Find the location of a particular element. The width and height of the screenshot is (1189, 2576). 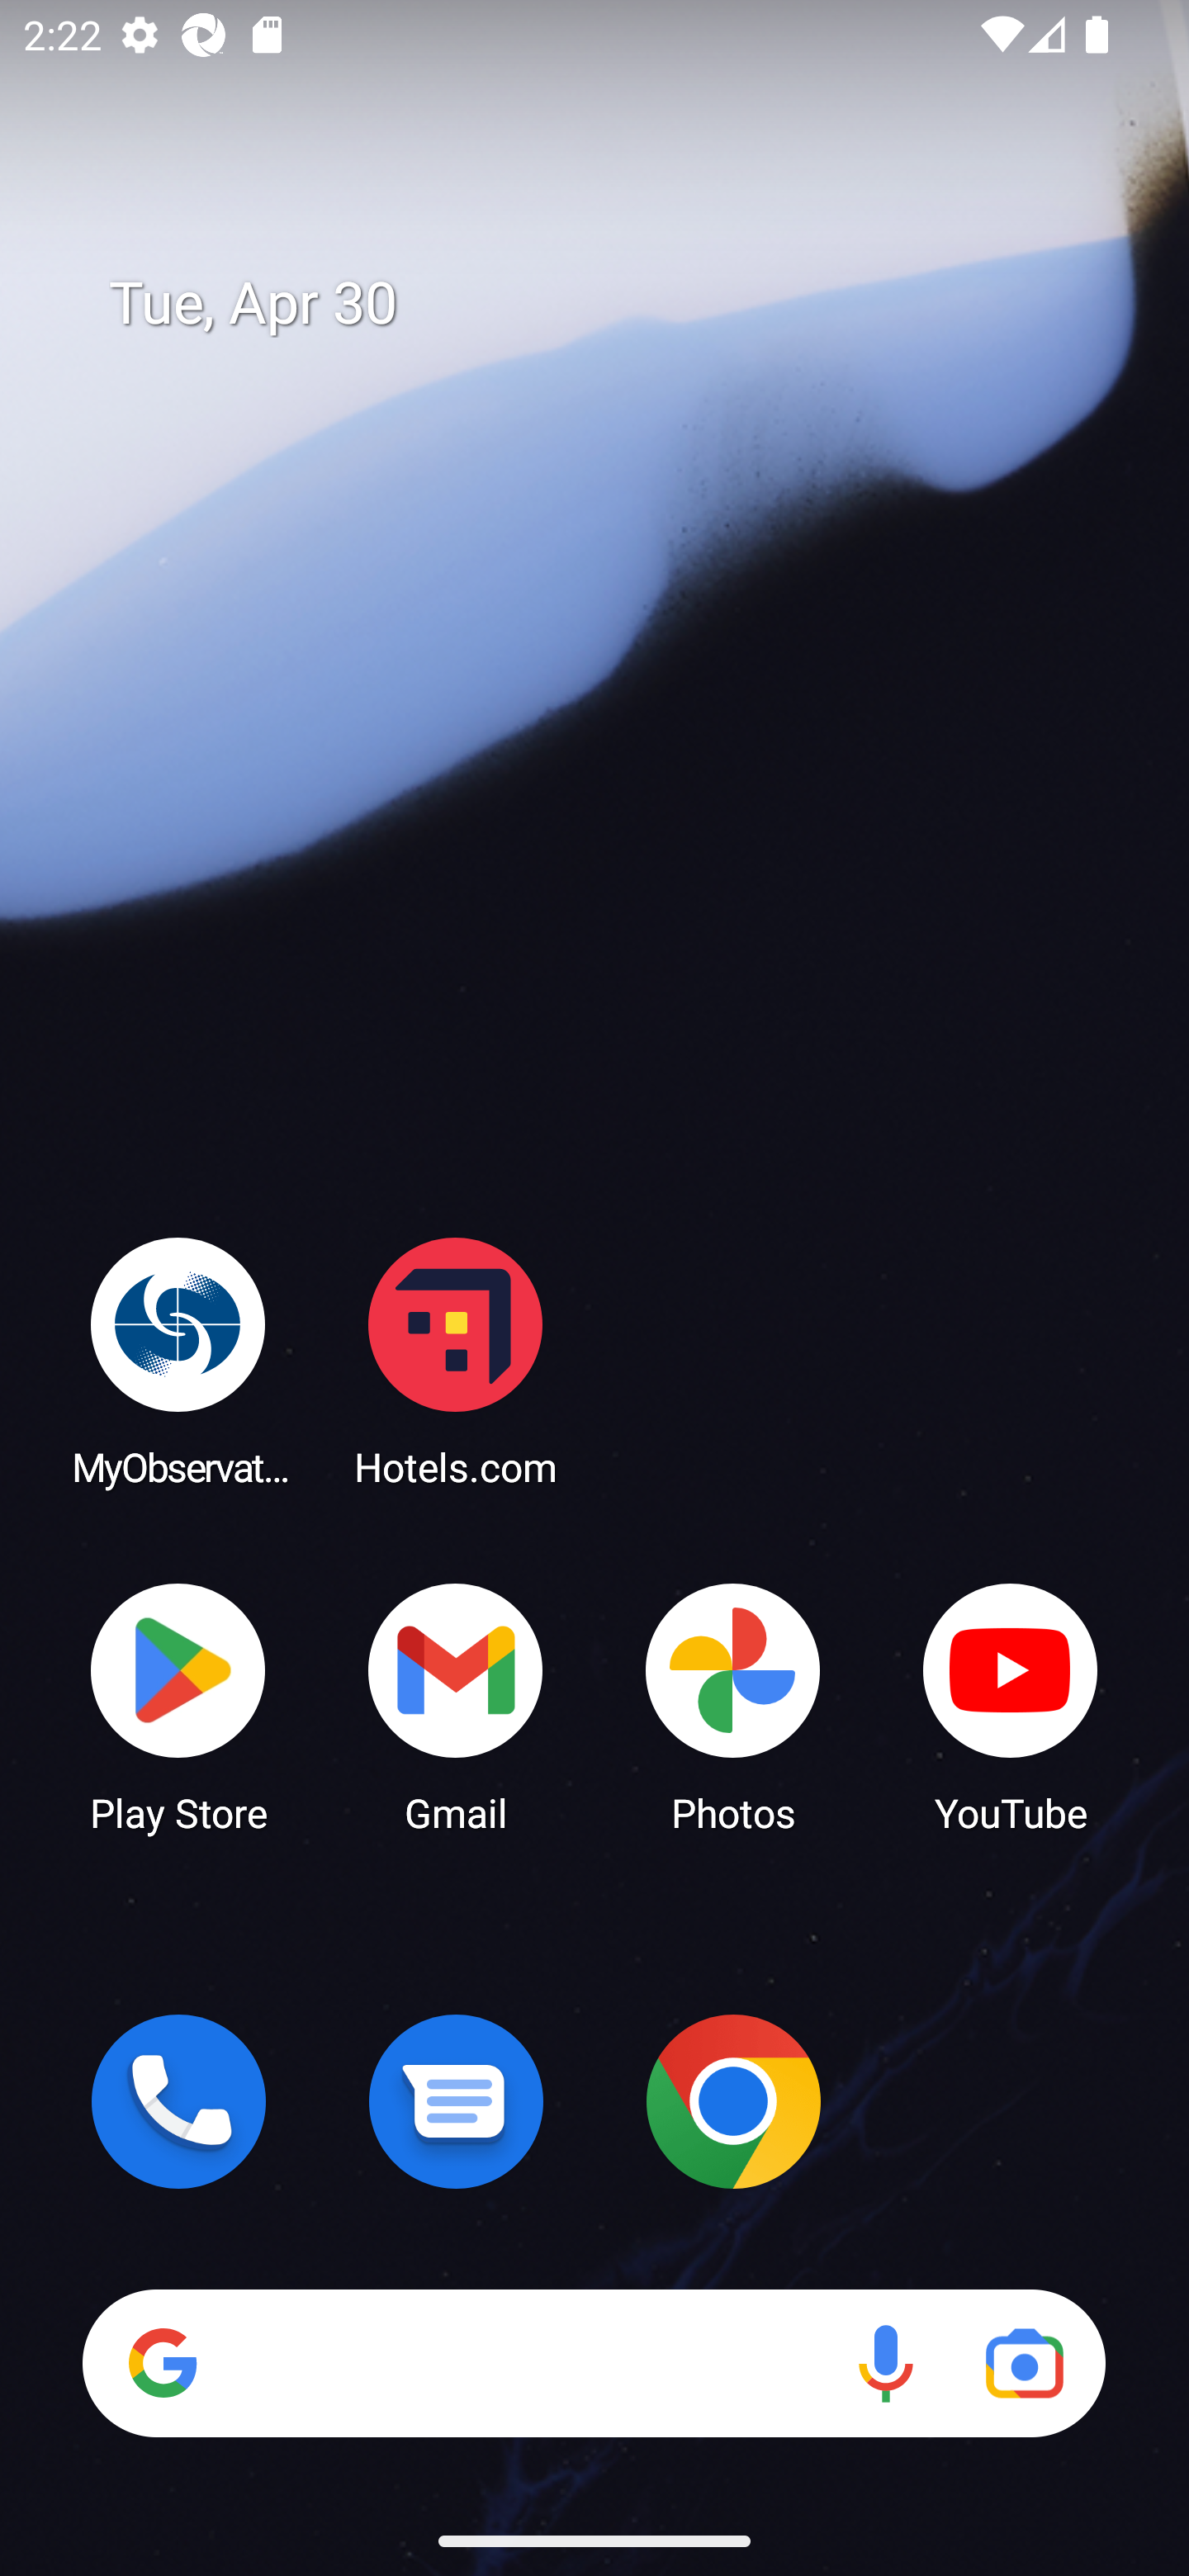

Play Store is located at coordinates (178, 1706).